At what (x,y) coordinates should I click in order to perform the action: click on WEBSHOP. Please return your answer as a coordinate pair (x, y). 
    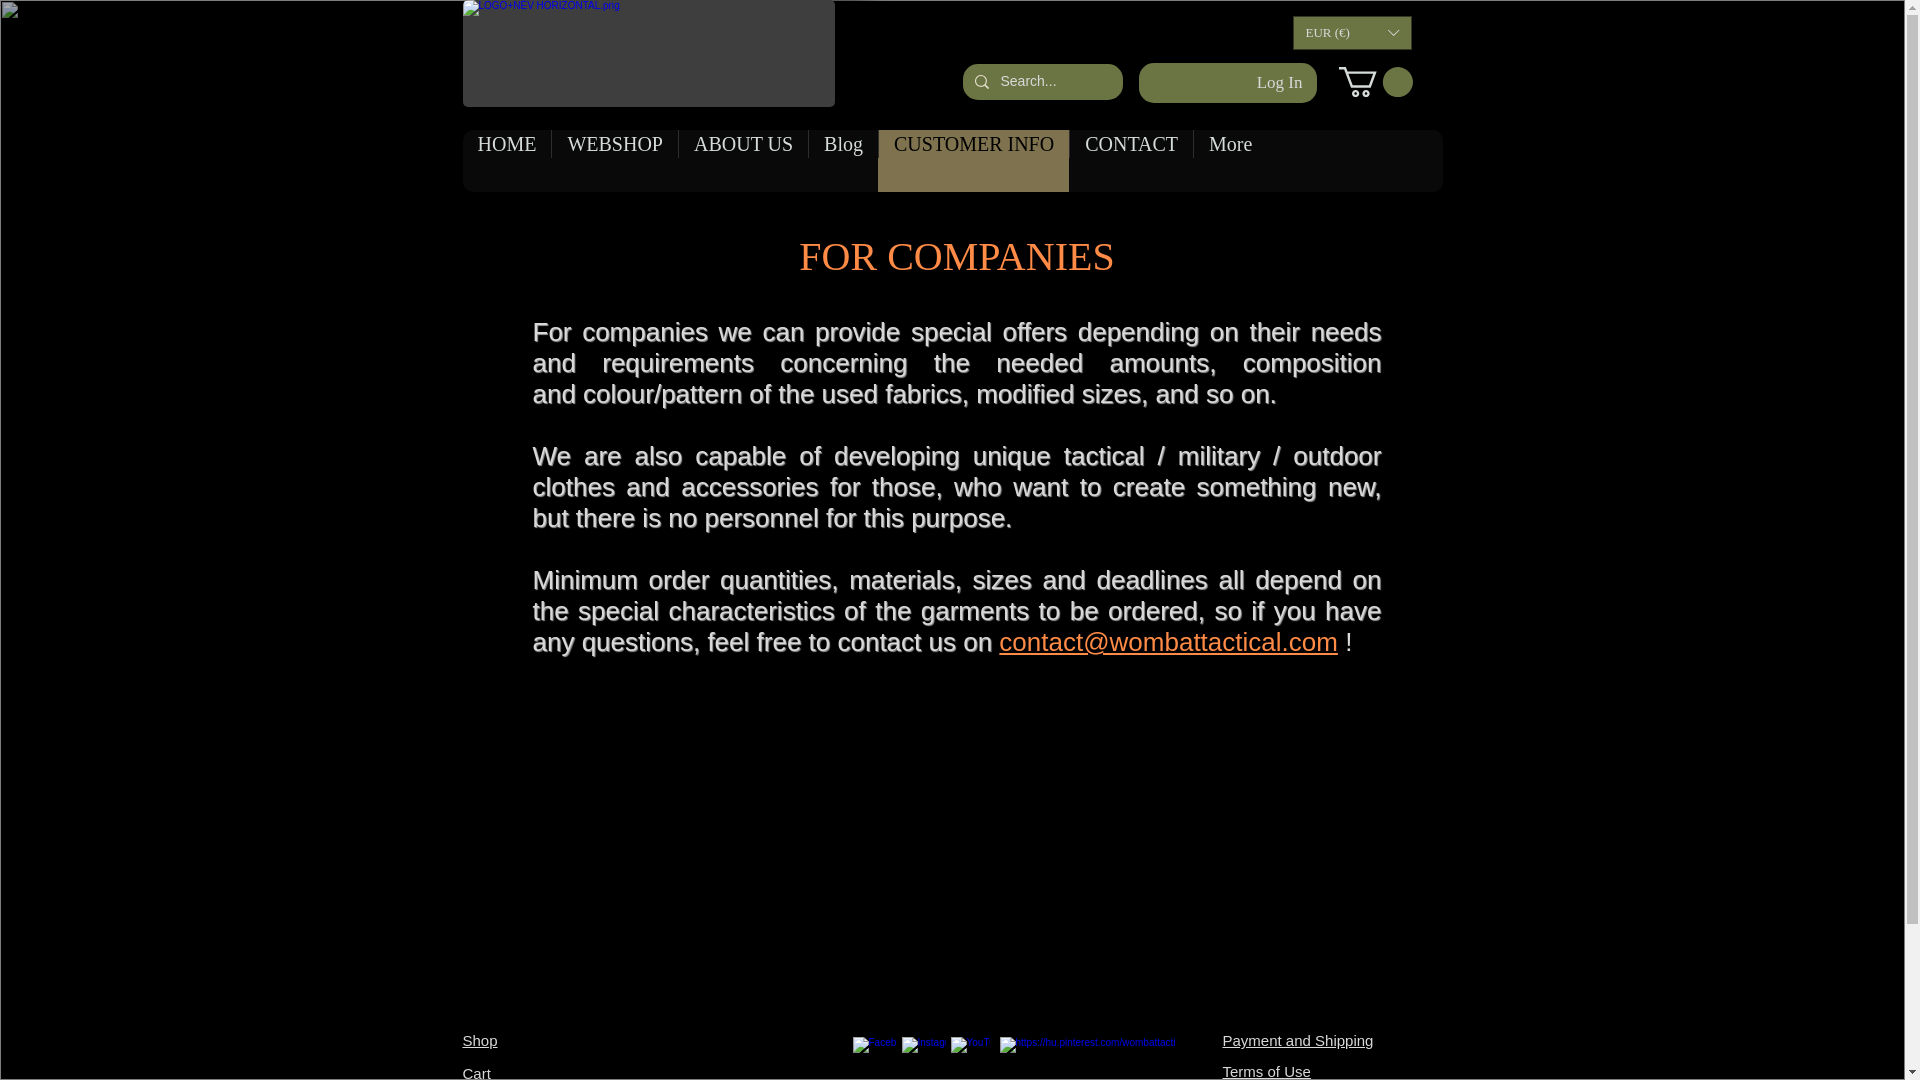
    Looking at the image, I should click on (614, 160).